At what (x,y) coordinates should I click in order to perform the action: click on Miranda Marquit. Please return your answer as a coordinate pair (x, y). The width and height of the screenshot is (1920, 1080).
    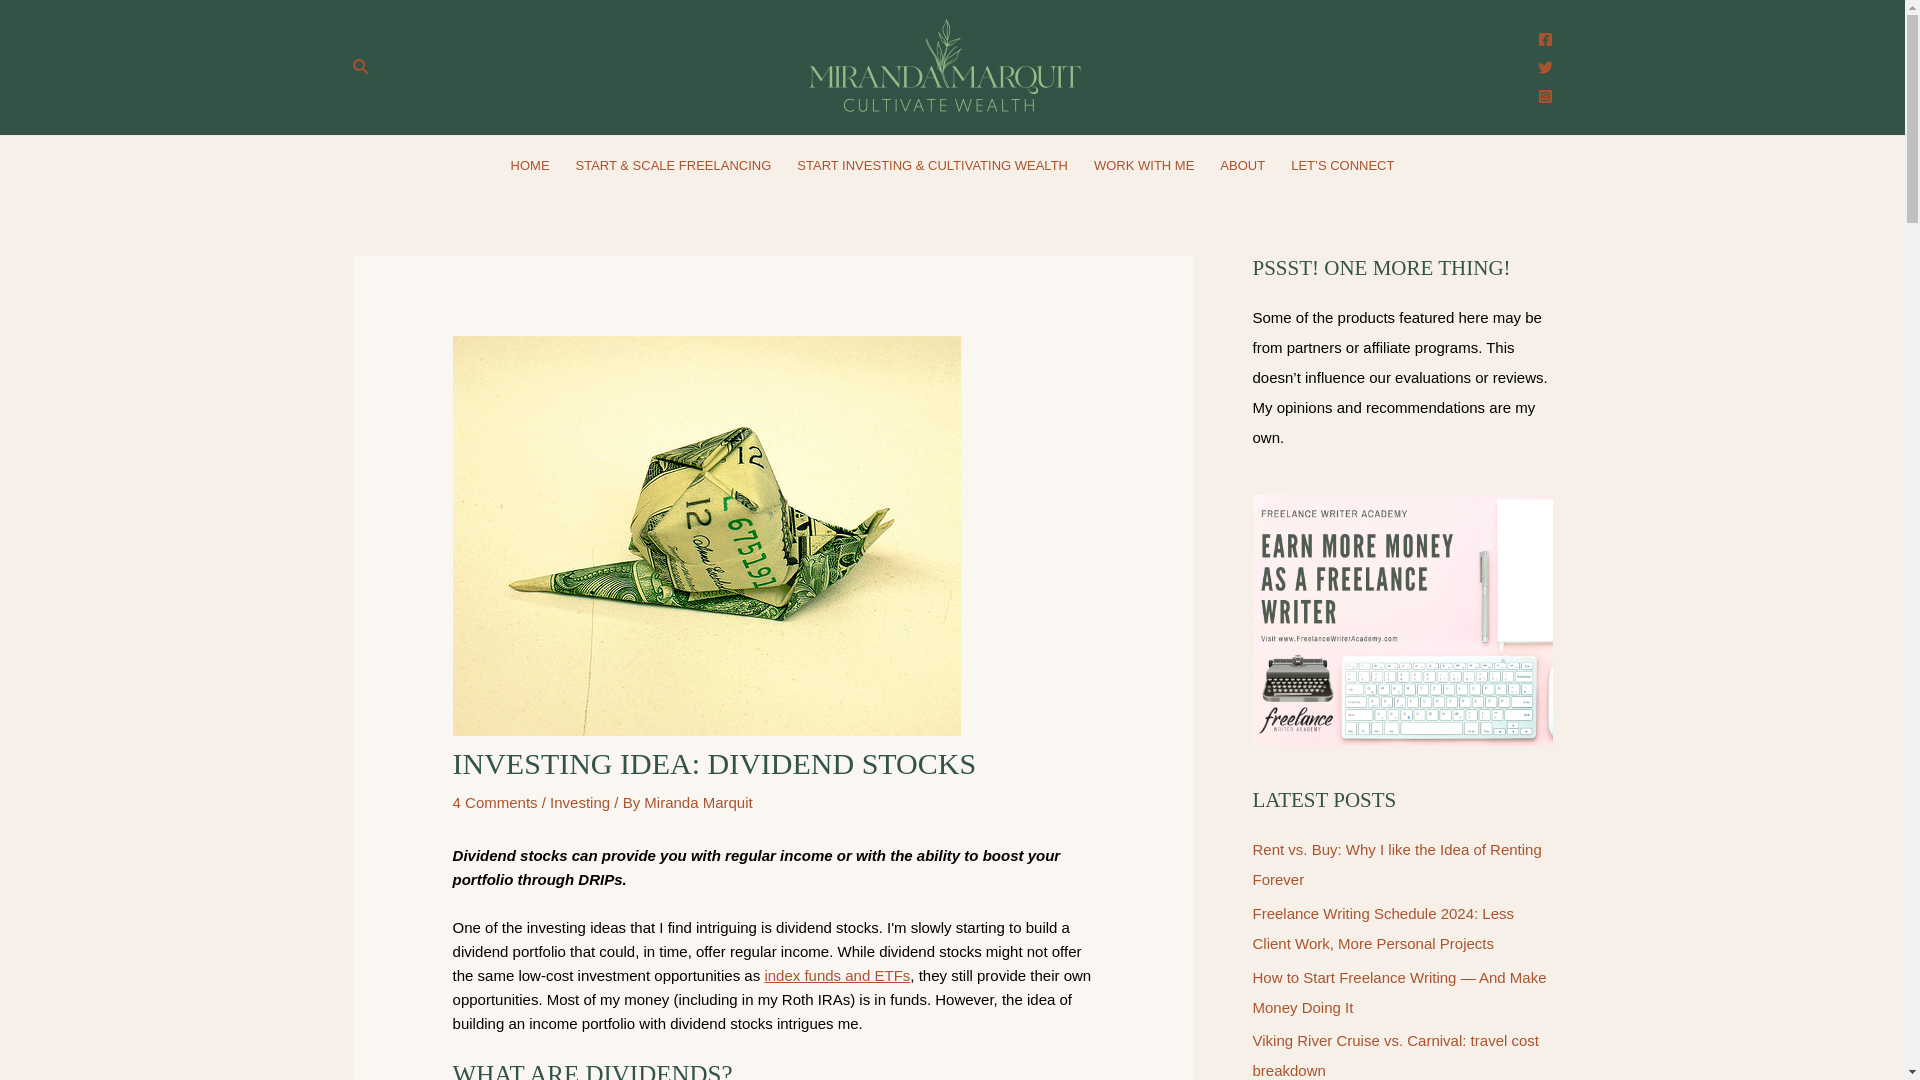
    Looking at the image, I should click on (698, 802).